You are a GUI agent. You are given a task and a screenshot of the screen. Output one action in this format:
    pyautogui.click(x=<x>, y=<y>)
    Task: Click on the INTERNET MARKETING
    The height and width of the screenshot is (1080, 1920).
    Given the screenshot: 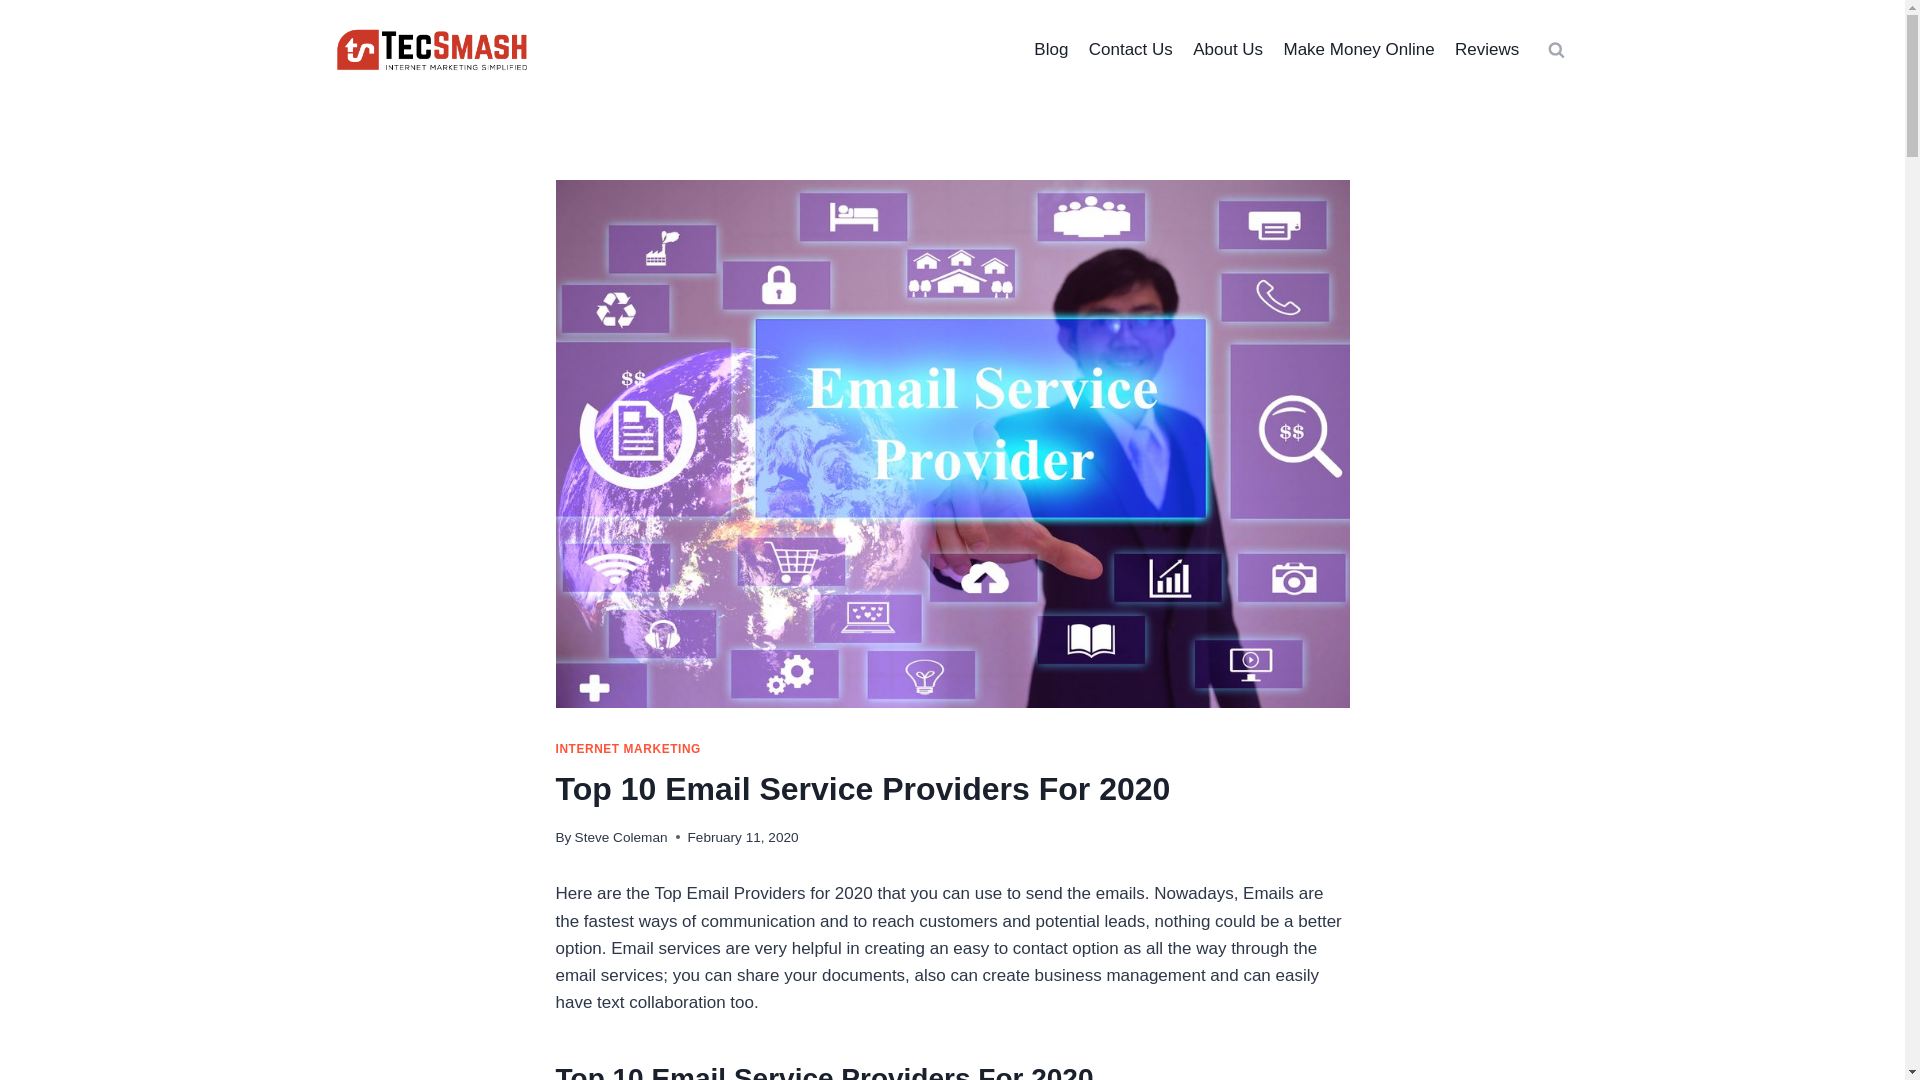 What is the action you would take?
    pyautogui.click(x=628, y=748)
    